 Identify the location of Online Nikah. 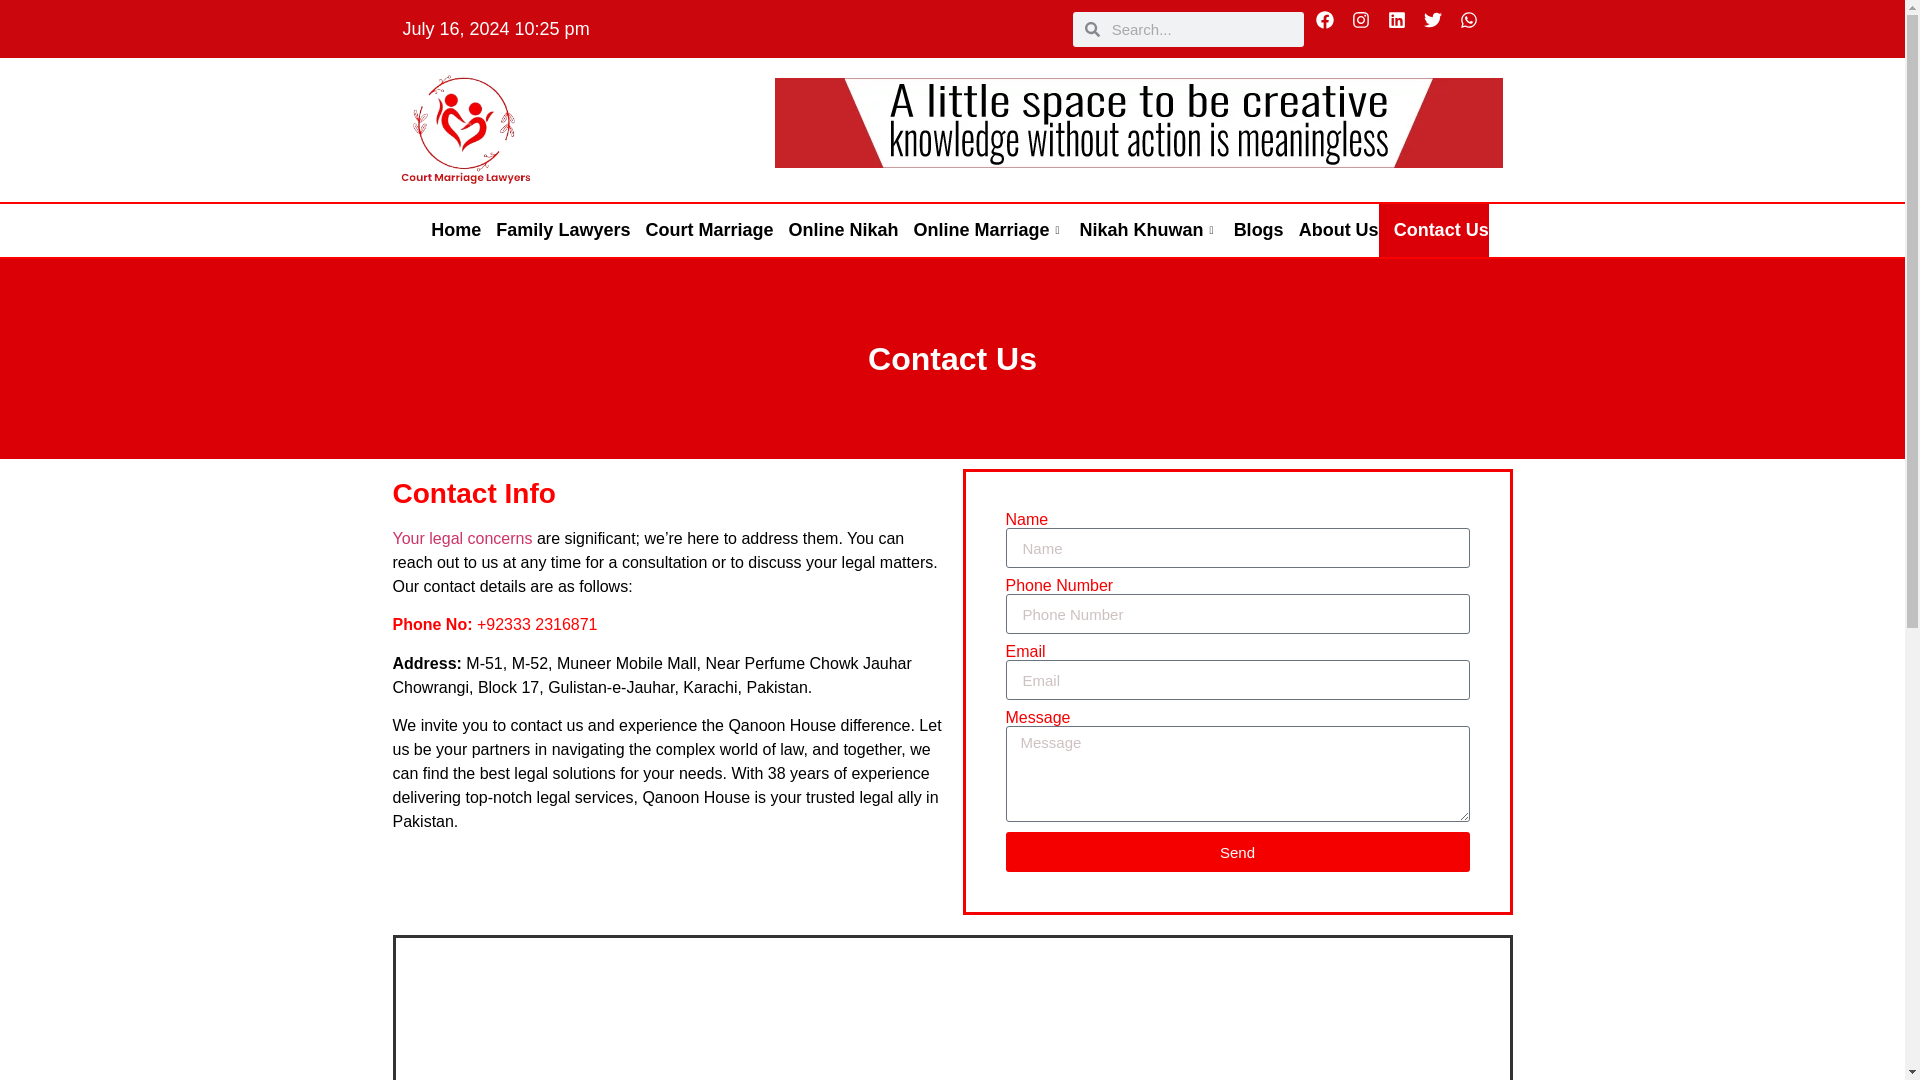
(836, 230).